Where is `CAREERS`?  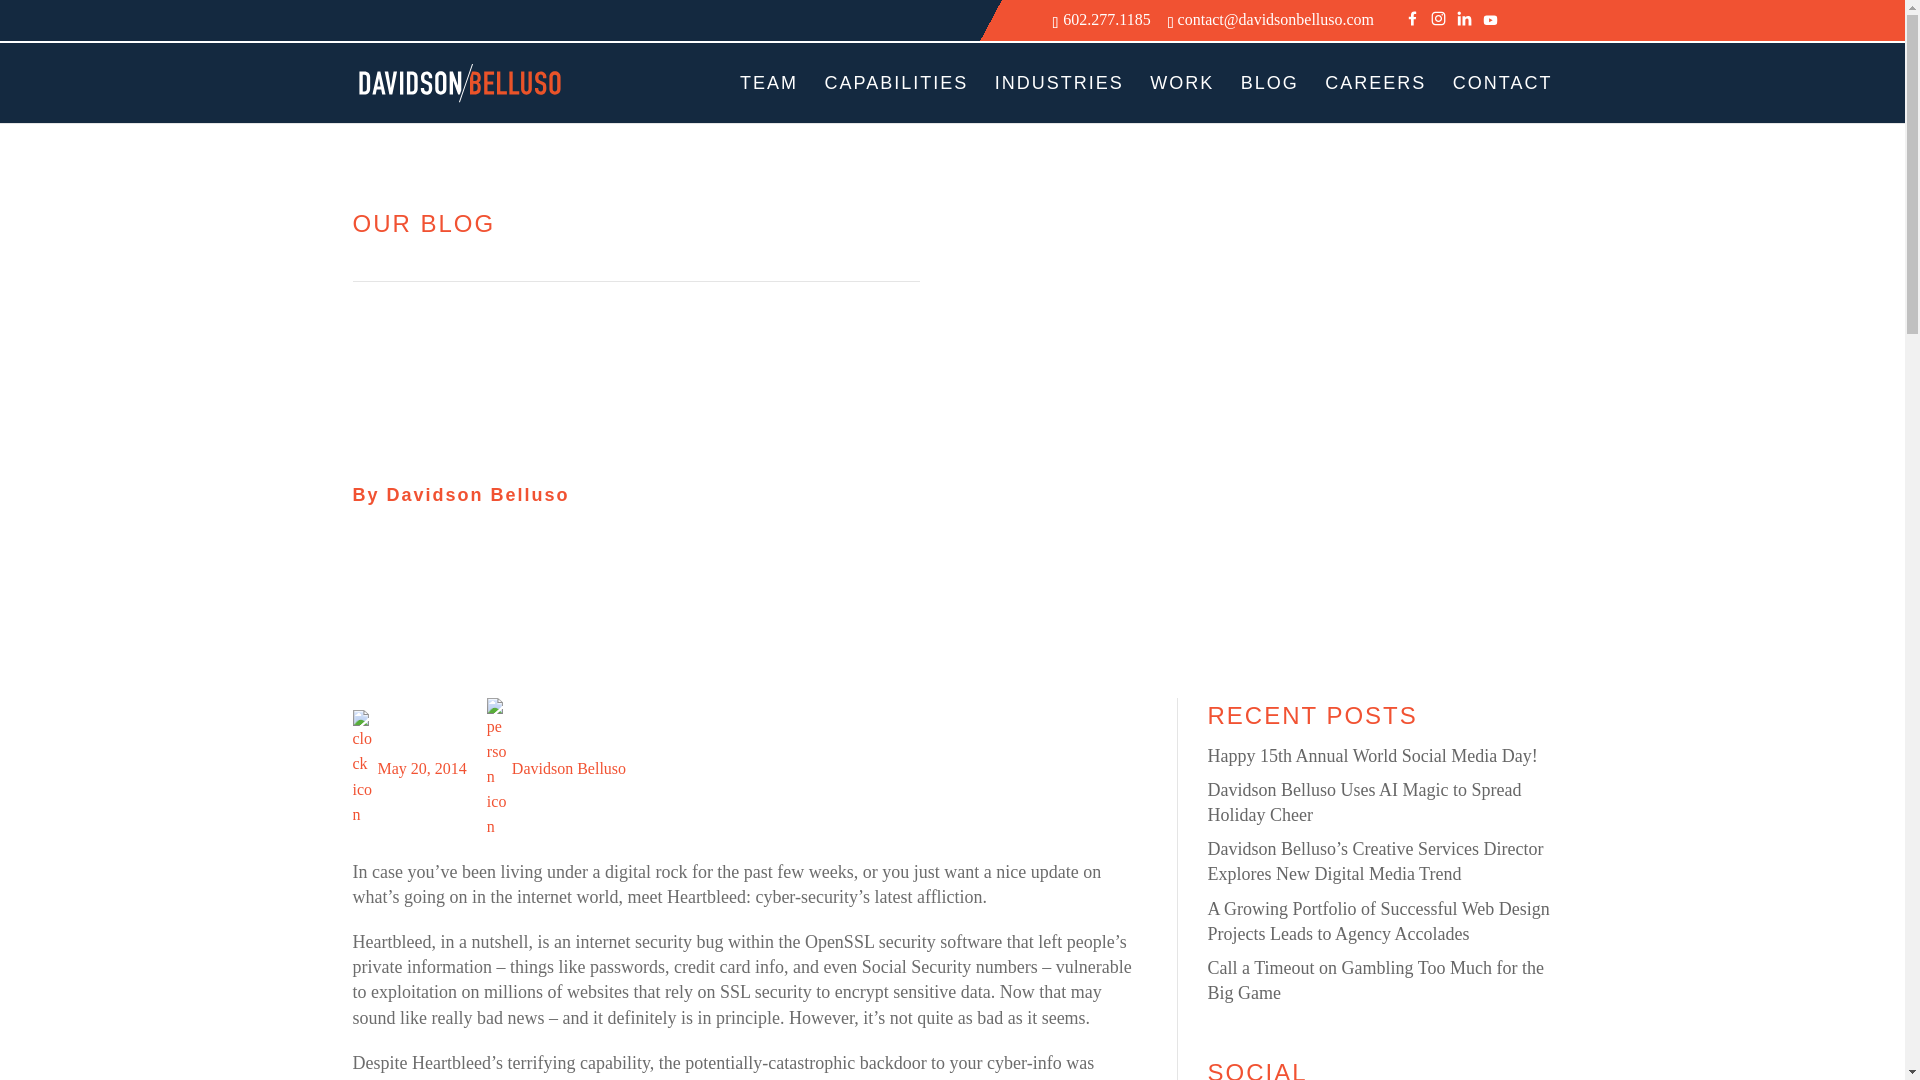 CAREERS is located at coordinates (1375, 99).